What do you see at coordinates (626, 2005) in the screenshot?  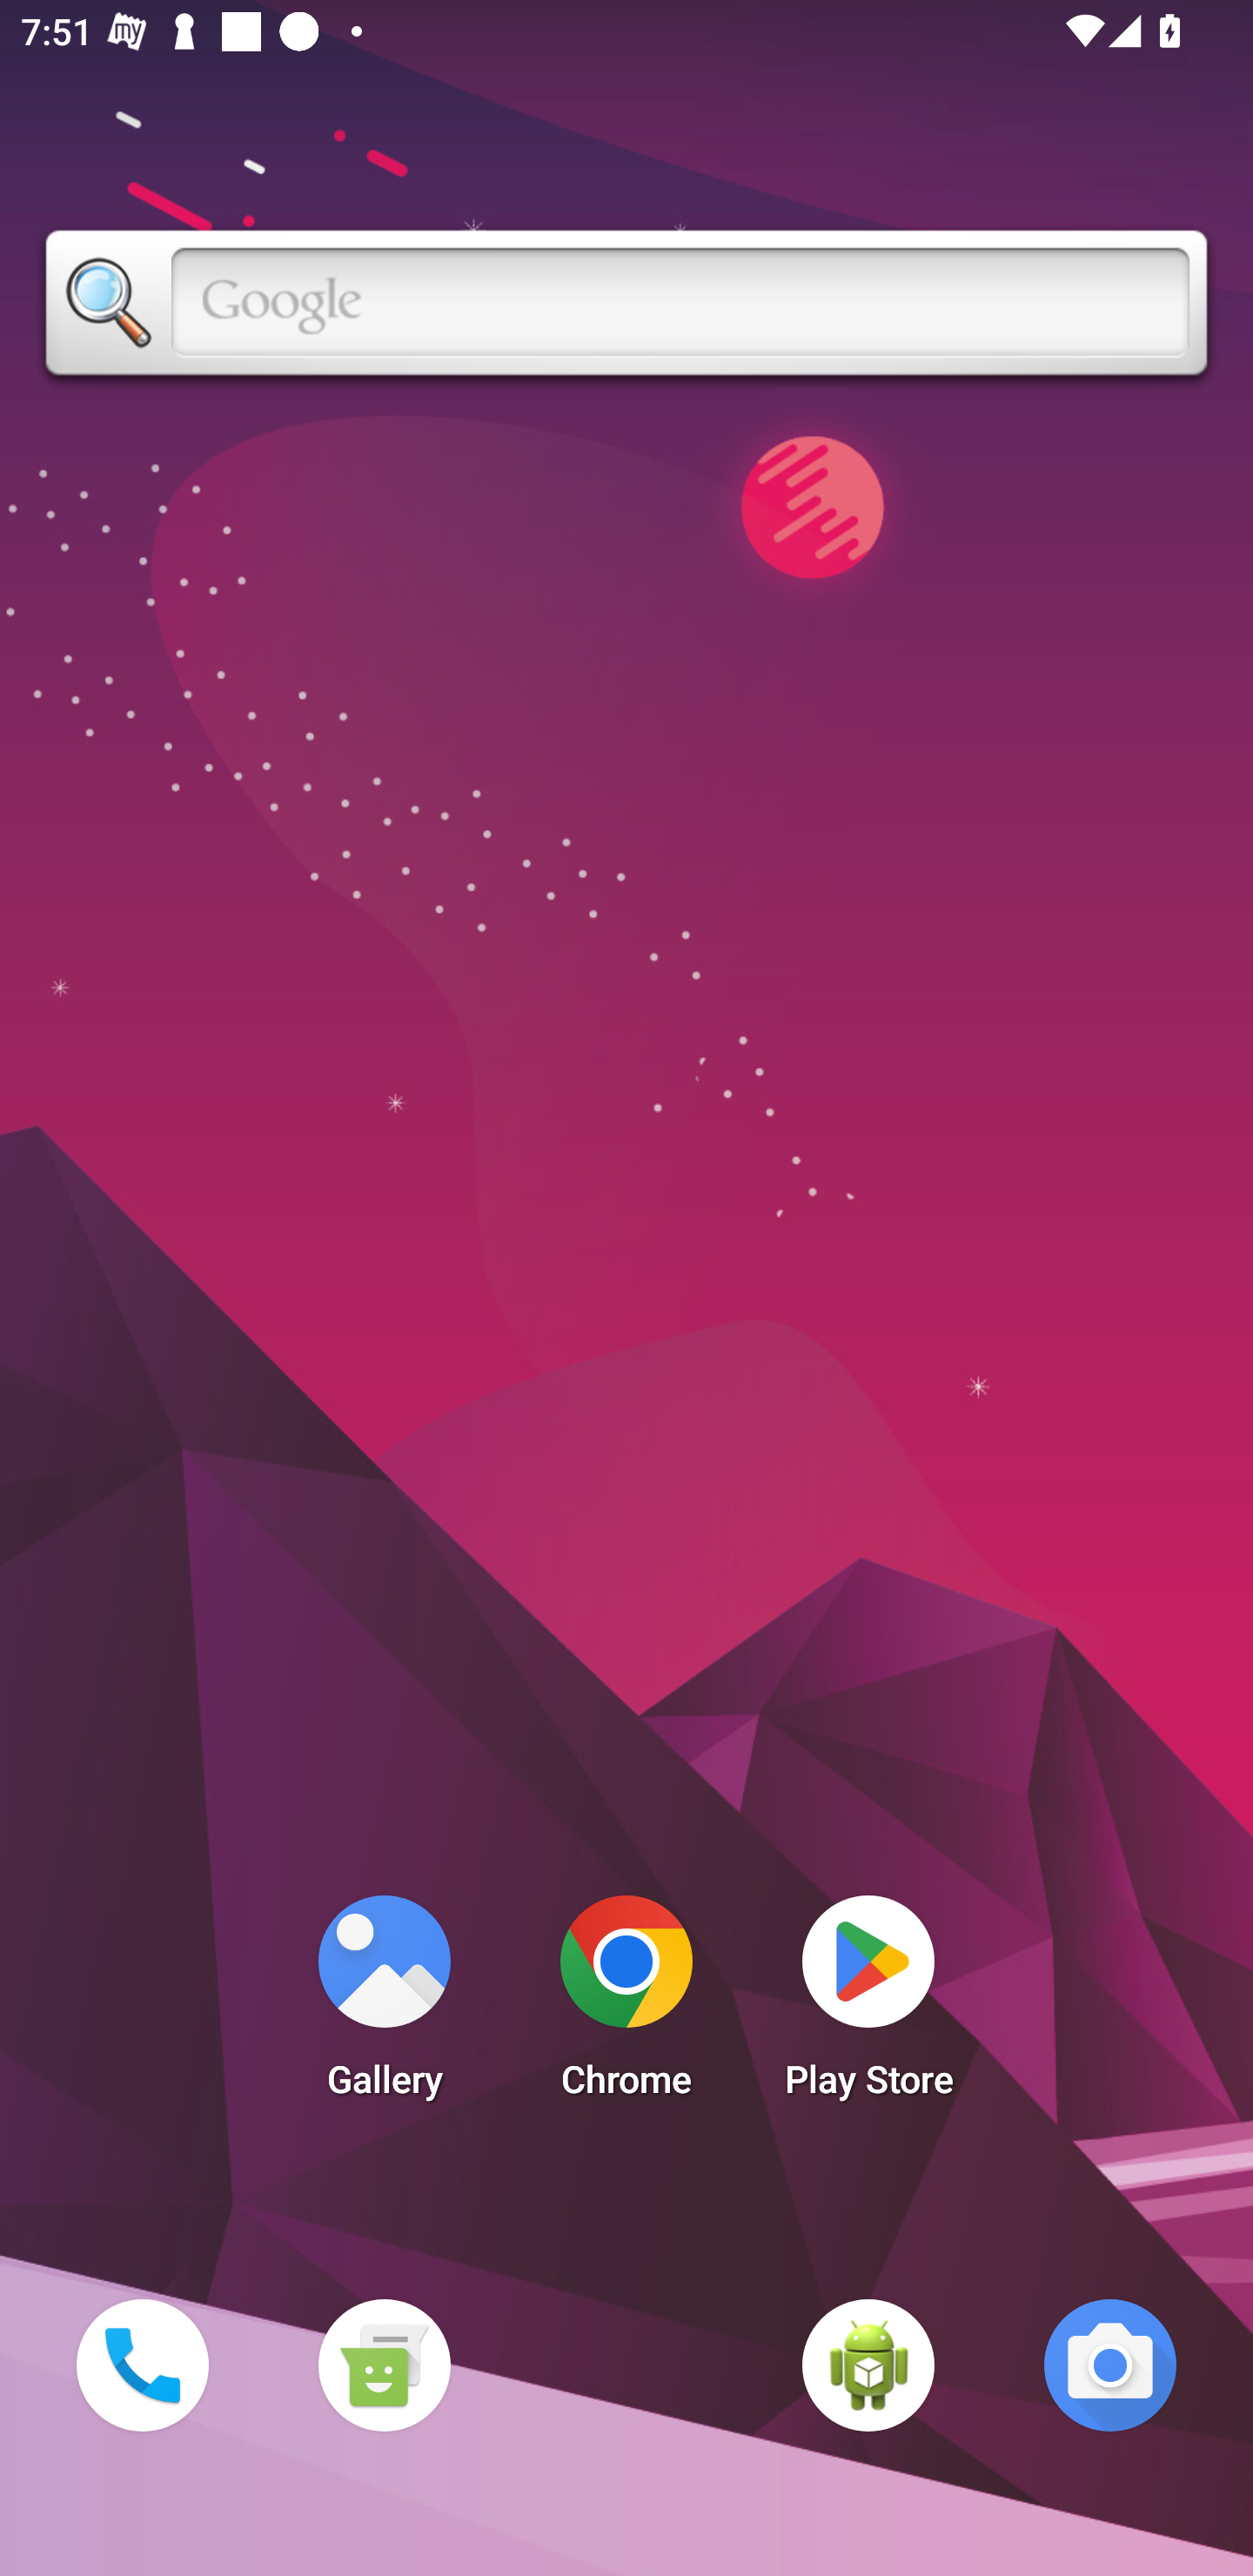 I see `Chrome` at bounding box center [626, 2005].